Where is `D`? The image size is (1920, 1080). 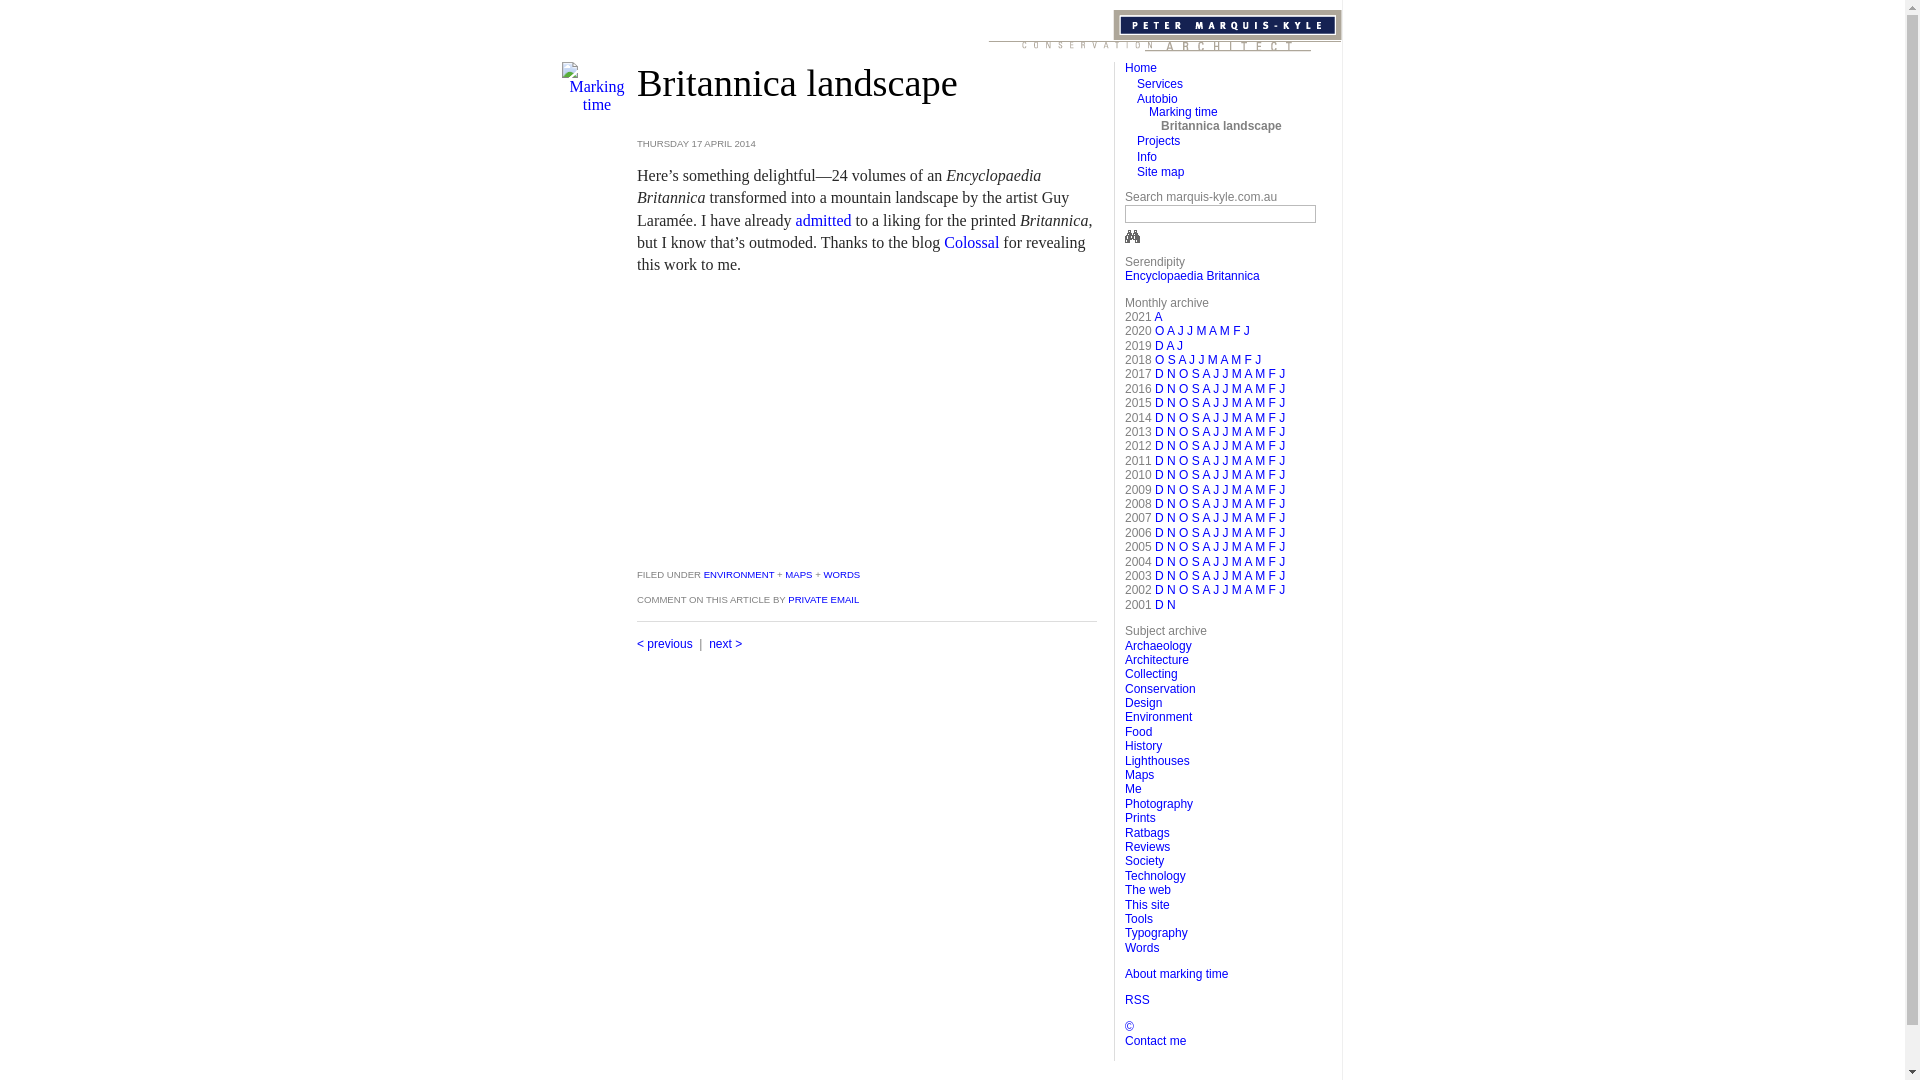 D is located at coordinates (1160, 605).